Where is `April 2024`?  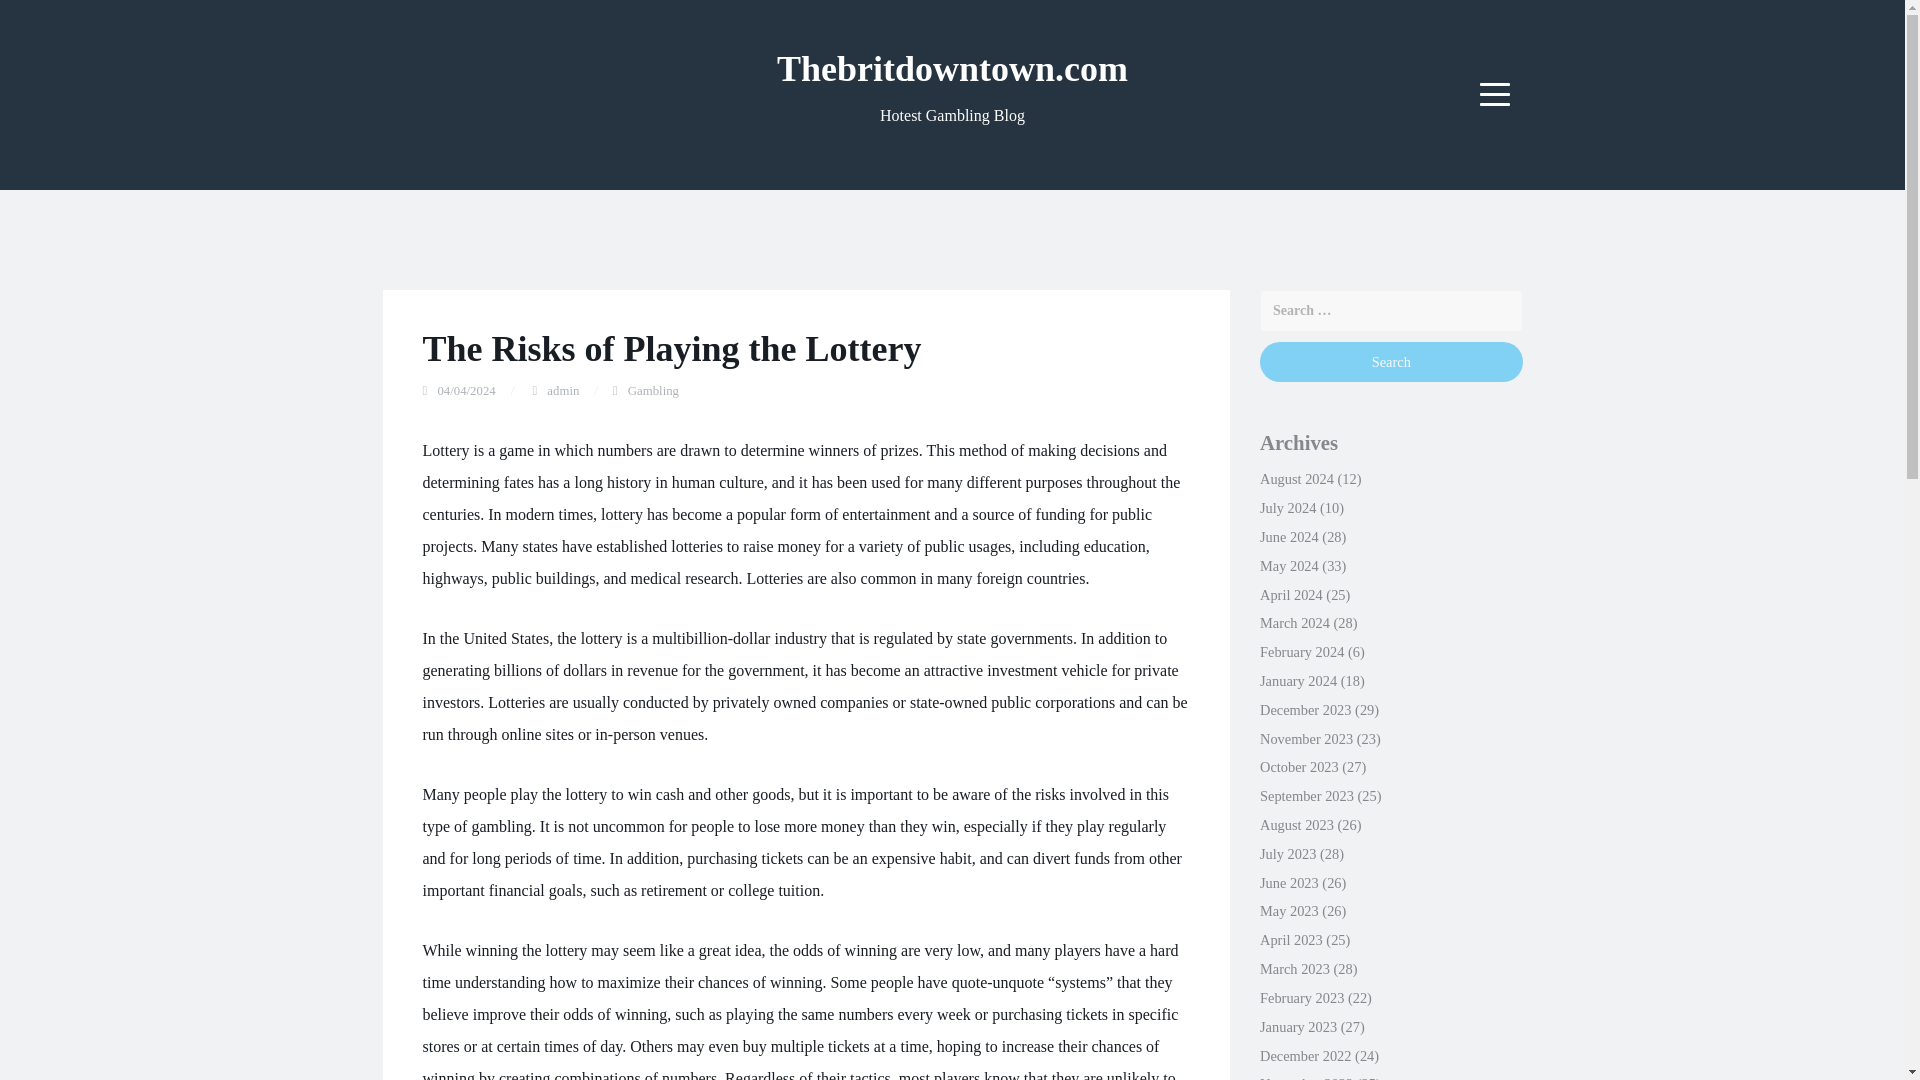
April 2024 is located at coordinates (1290, 594).